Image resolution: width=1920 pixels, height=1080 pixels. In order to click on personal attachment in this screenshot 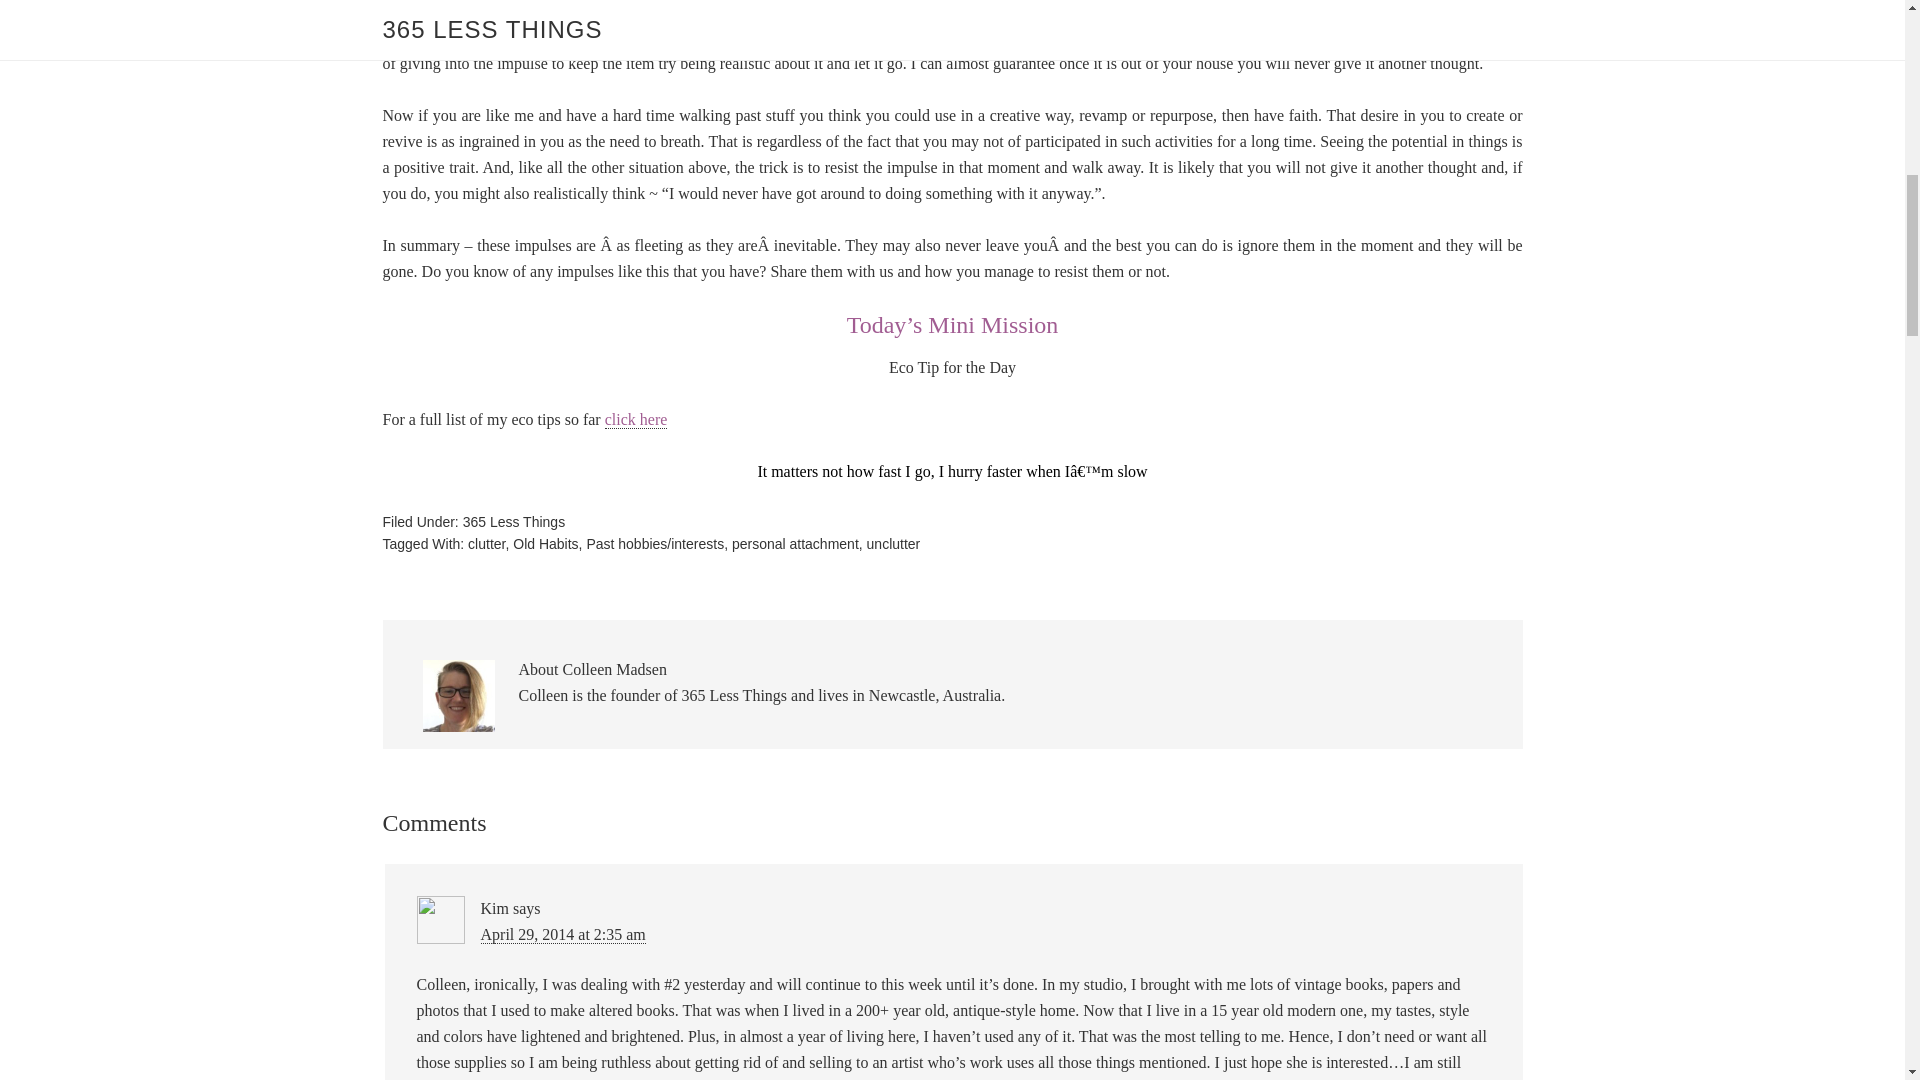, I will do `click(794, 543)`.